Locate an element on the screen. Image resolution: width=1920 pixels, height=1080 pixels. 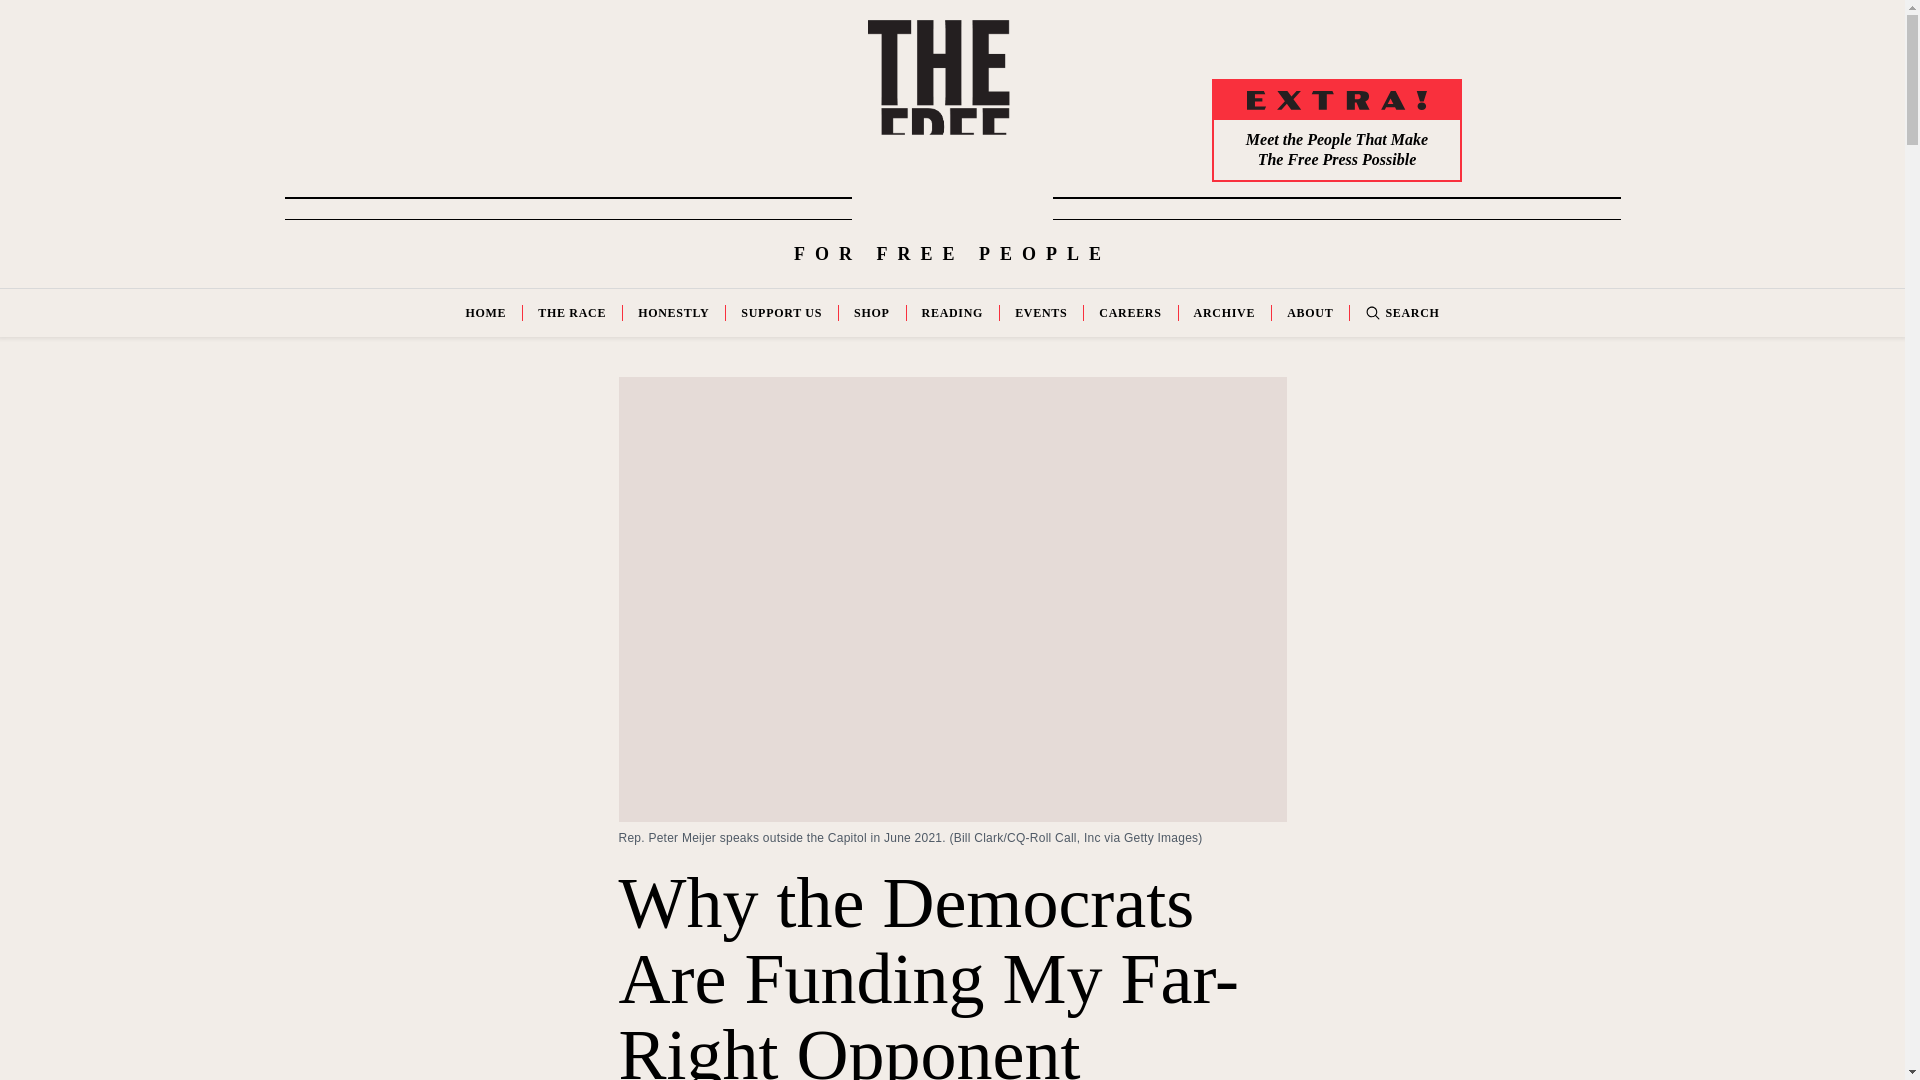
HOME is located at coordinates (485, 312).